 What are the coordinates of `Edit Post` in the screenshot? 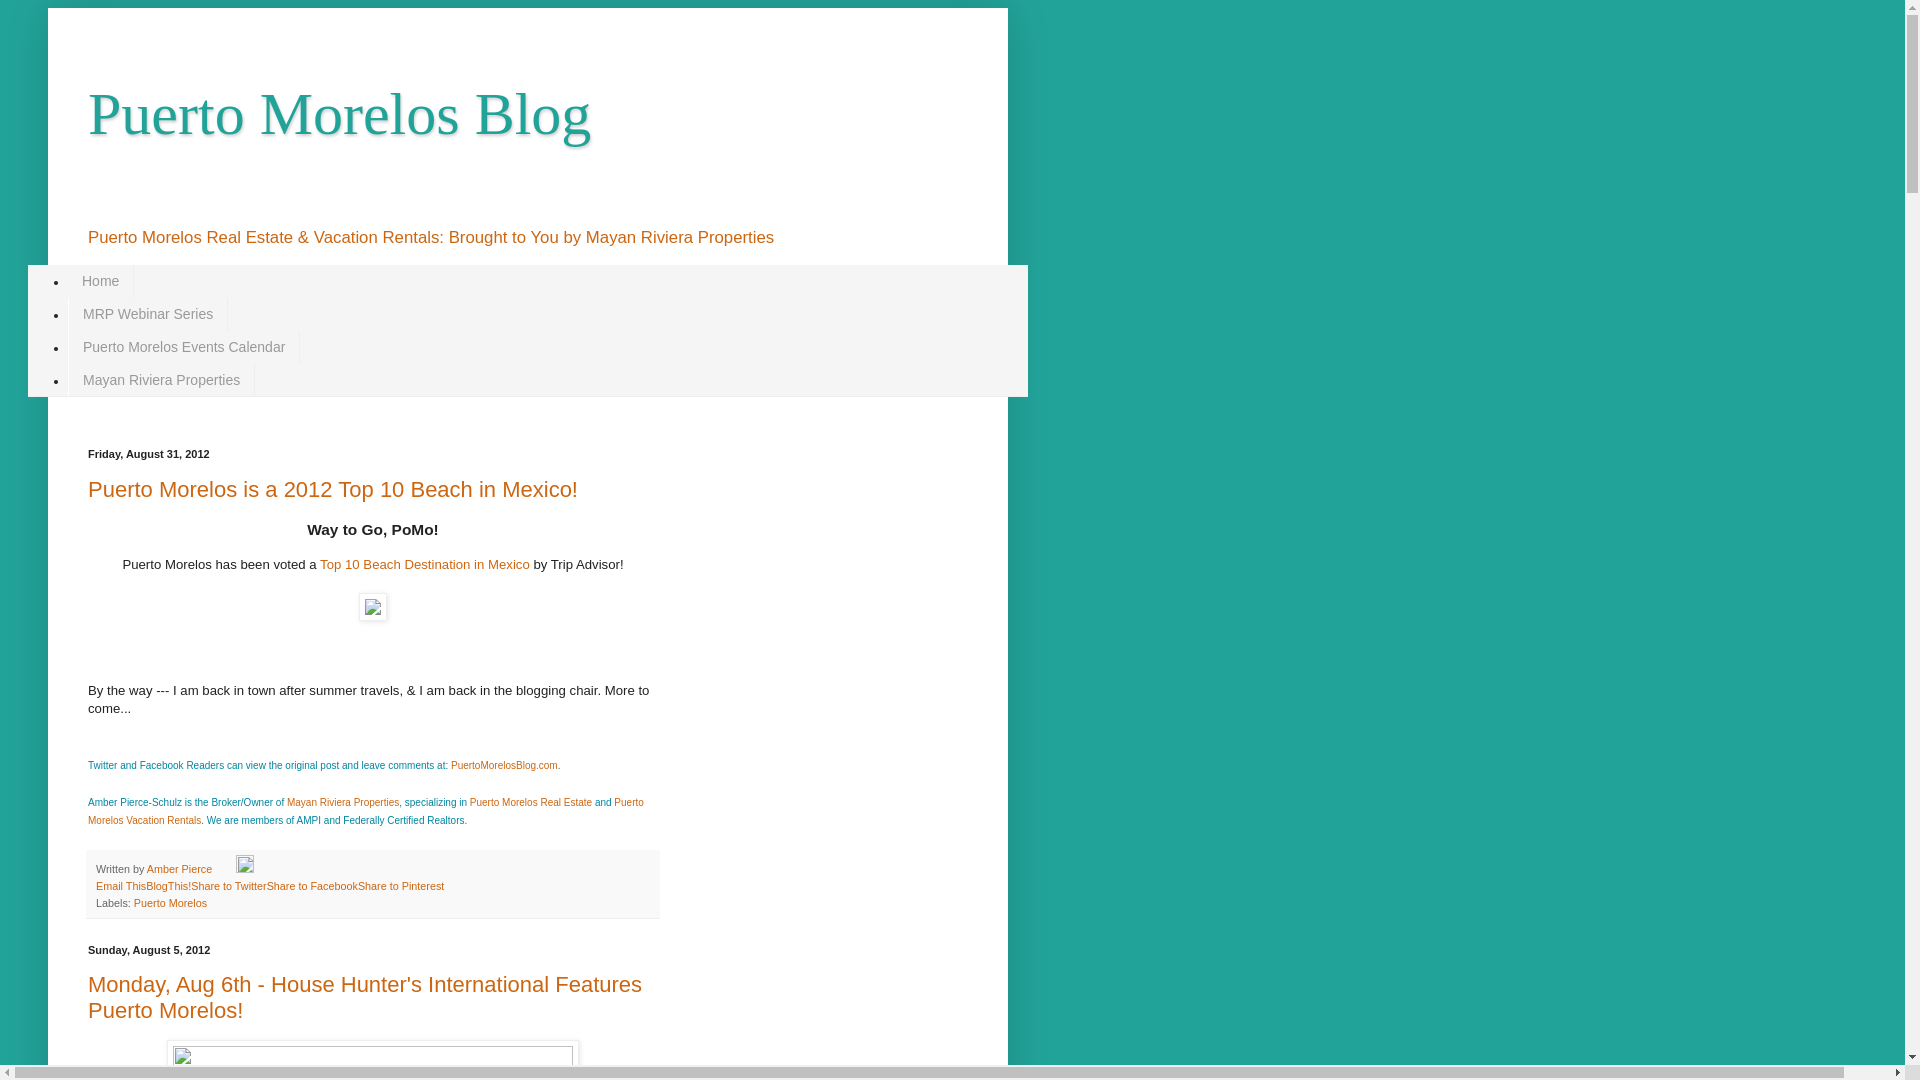 It's located at (244, 868).